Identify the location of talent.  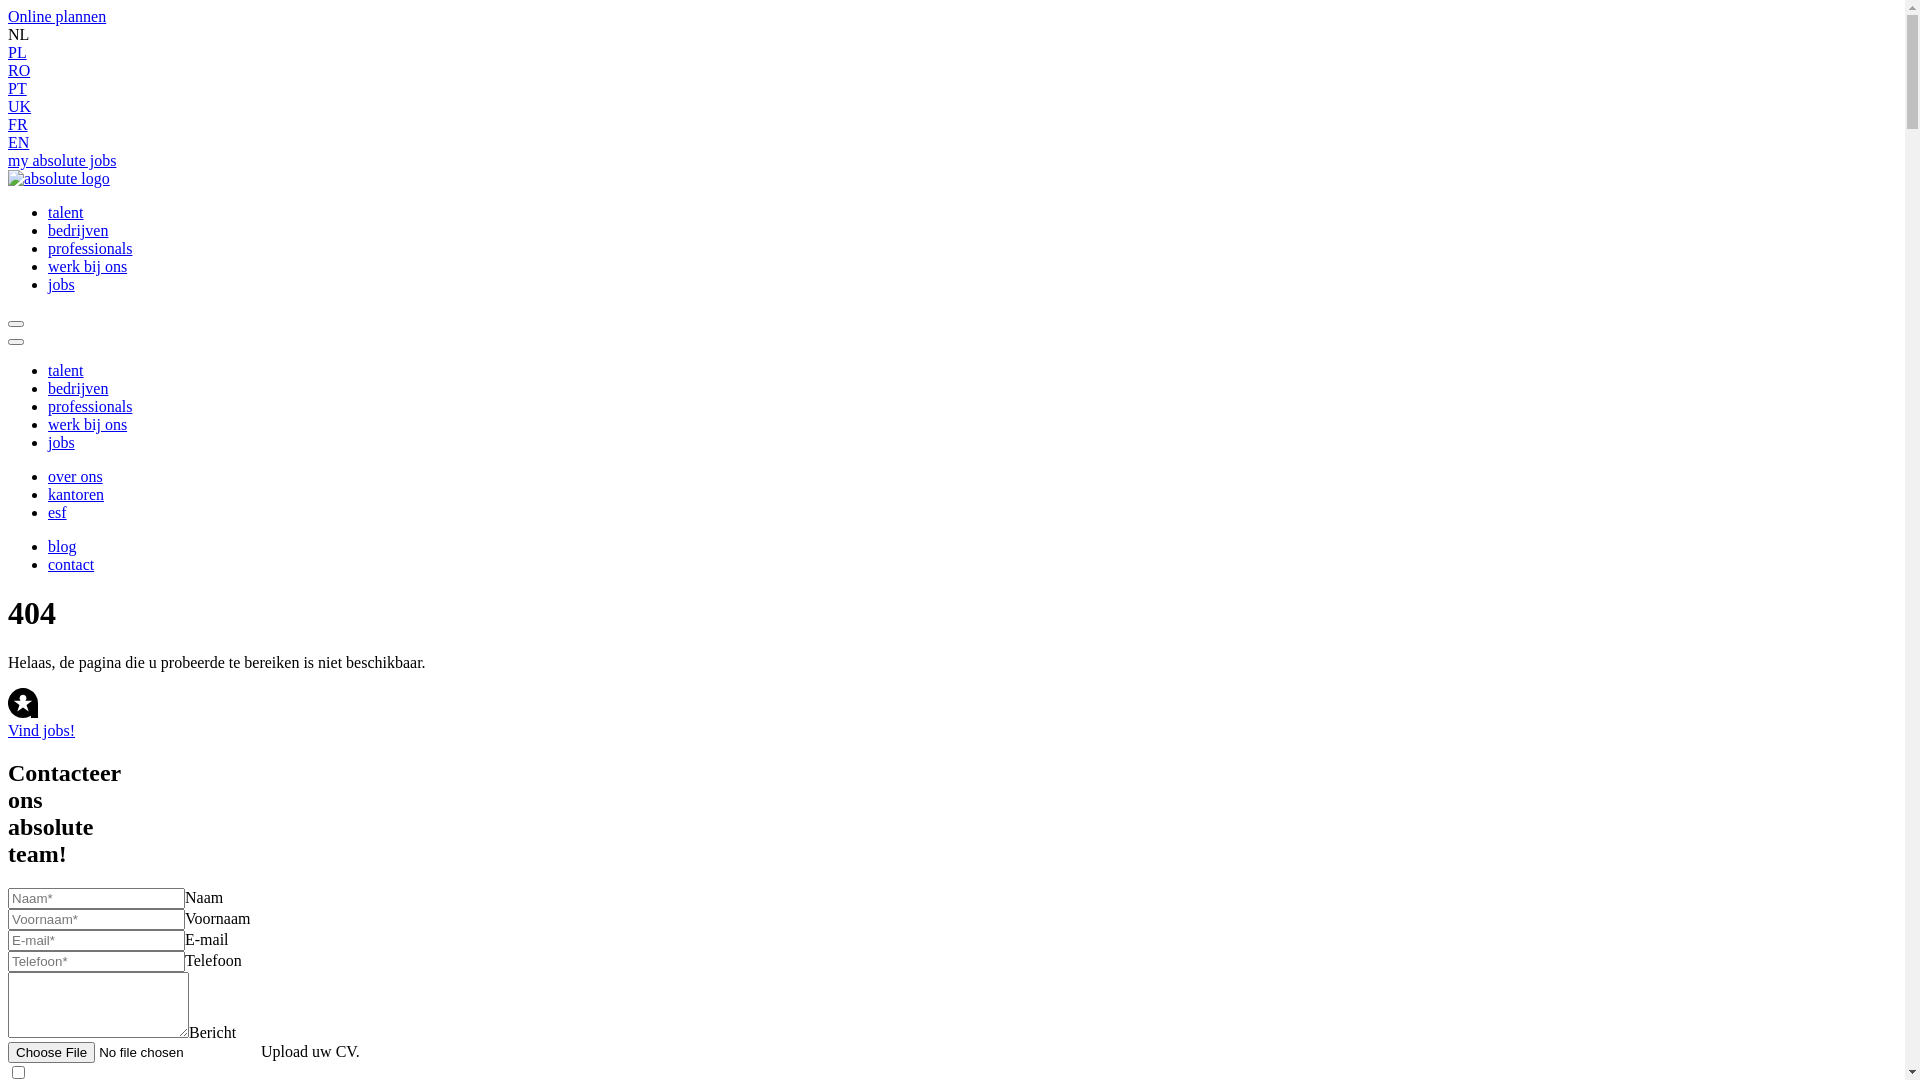
(66, 212).